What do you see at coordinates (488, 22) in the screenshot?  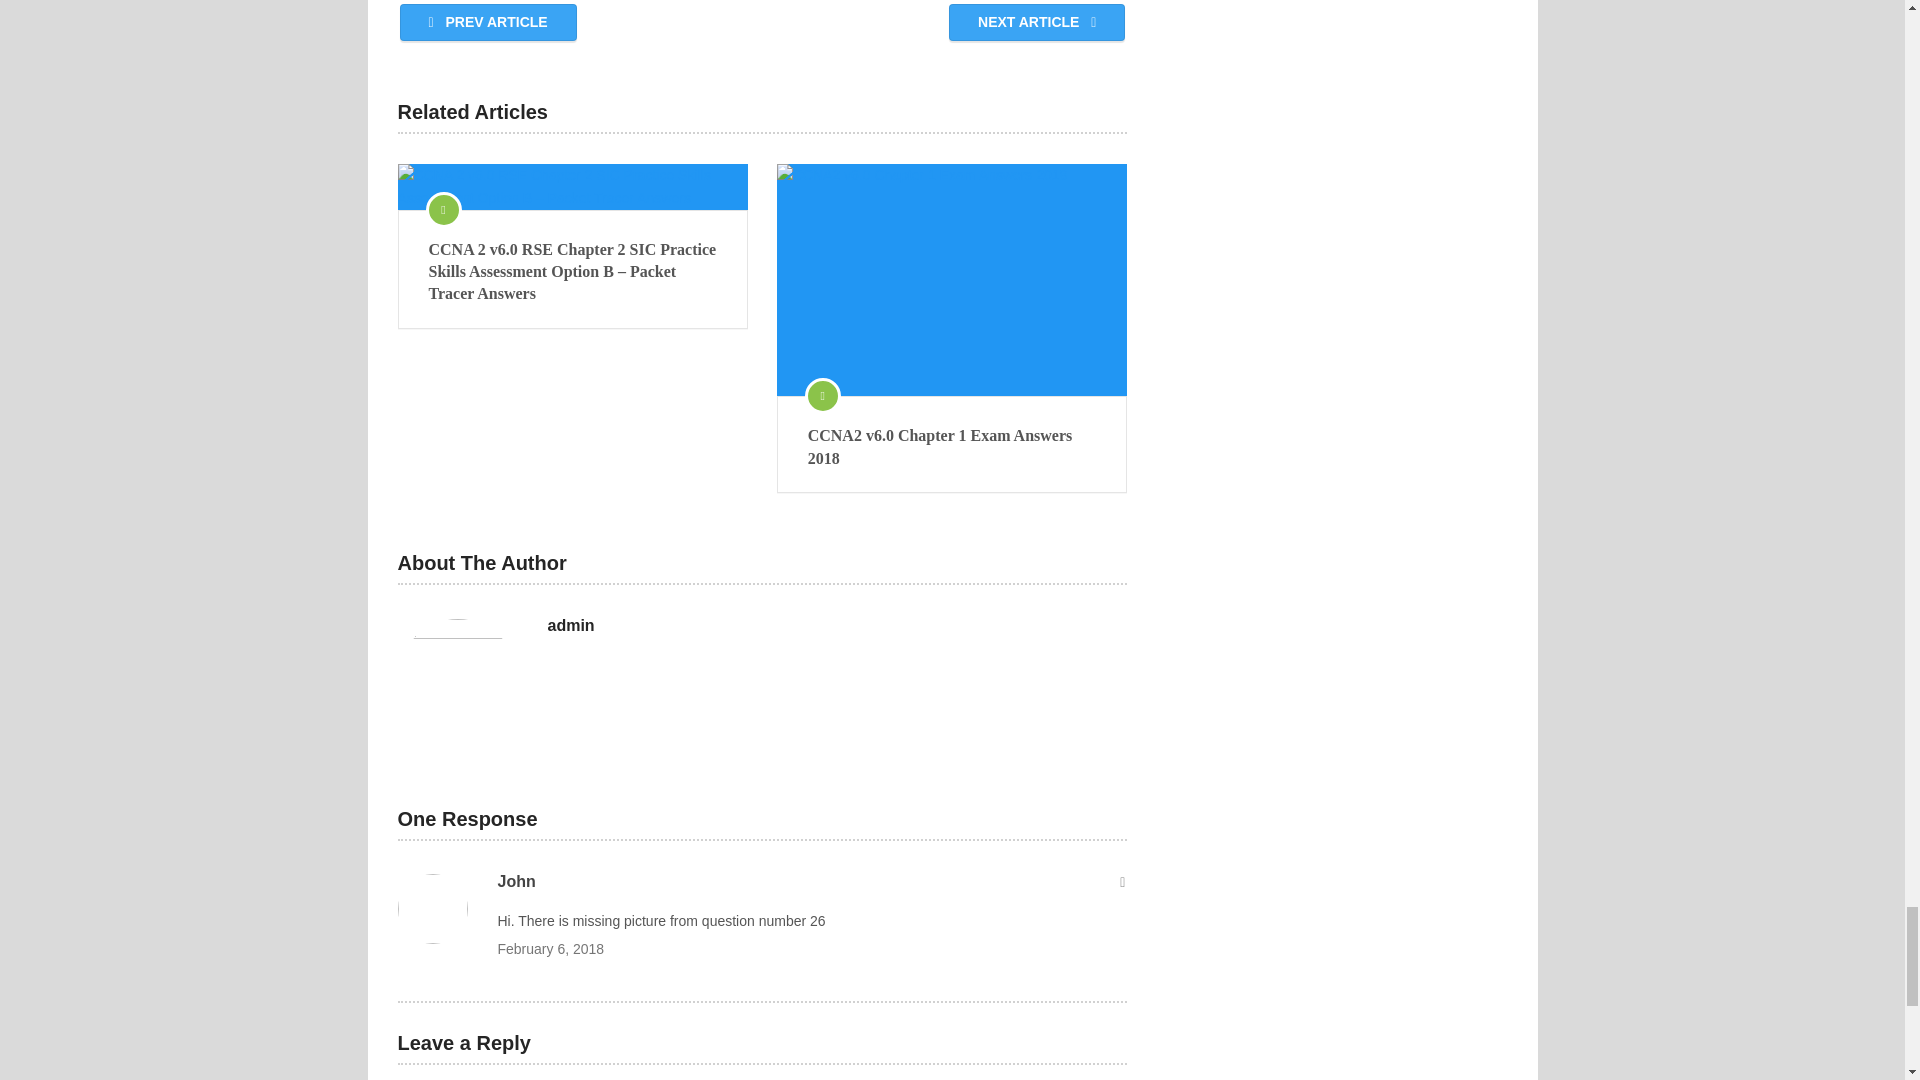 I see `PREV ARTICLE` at bounding box center [488, 22].